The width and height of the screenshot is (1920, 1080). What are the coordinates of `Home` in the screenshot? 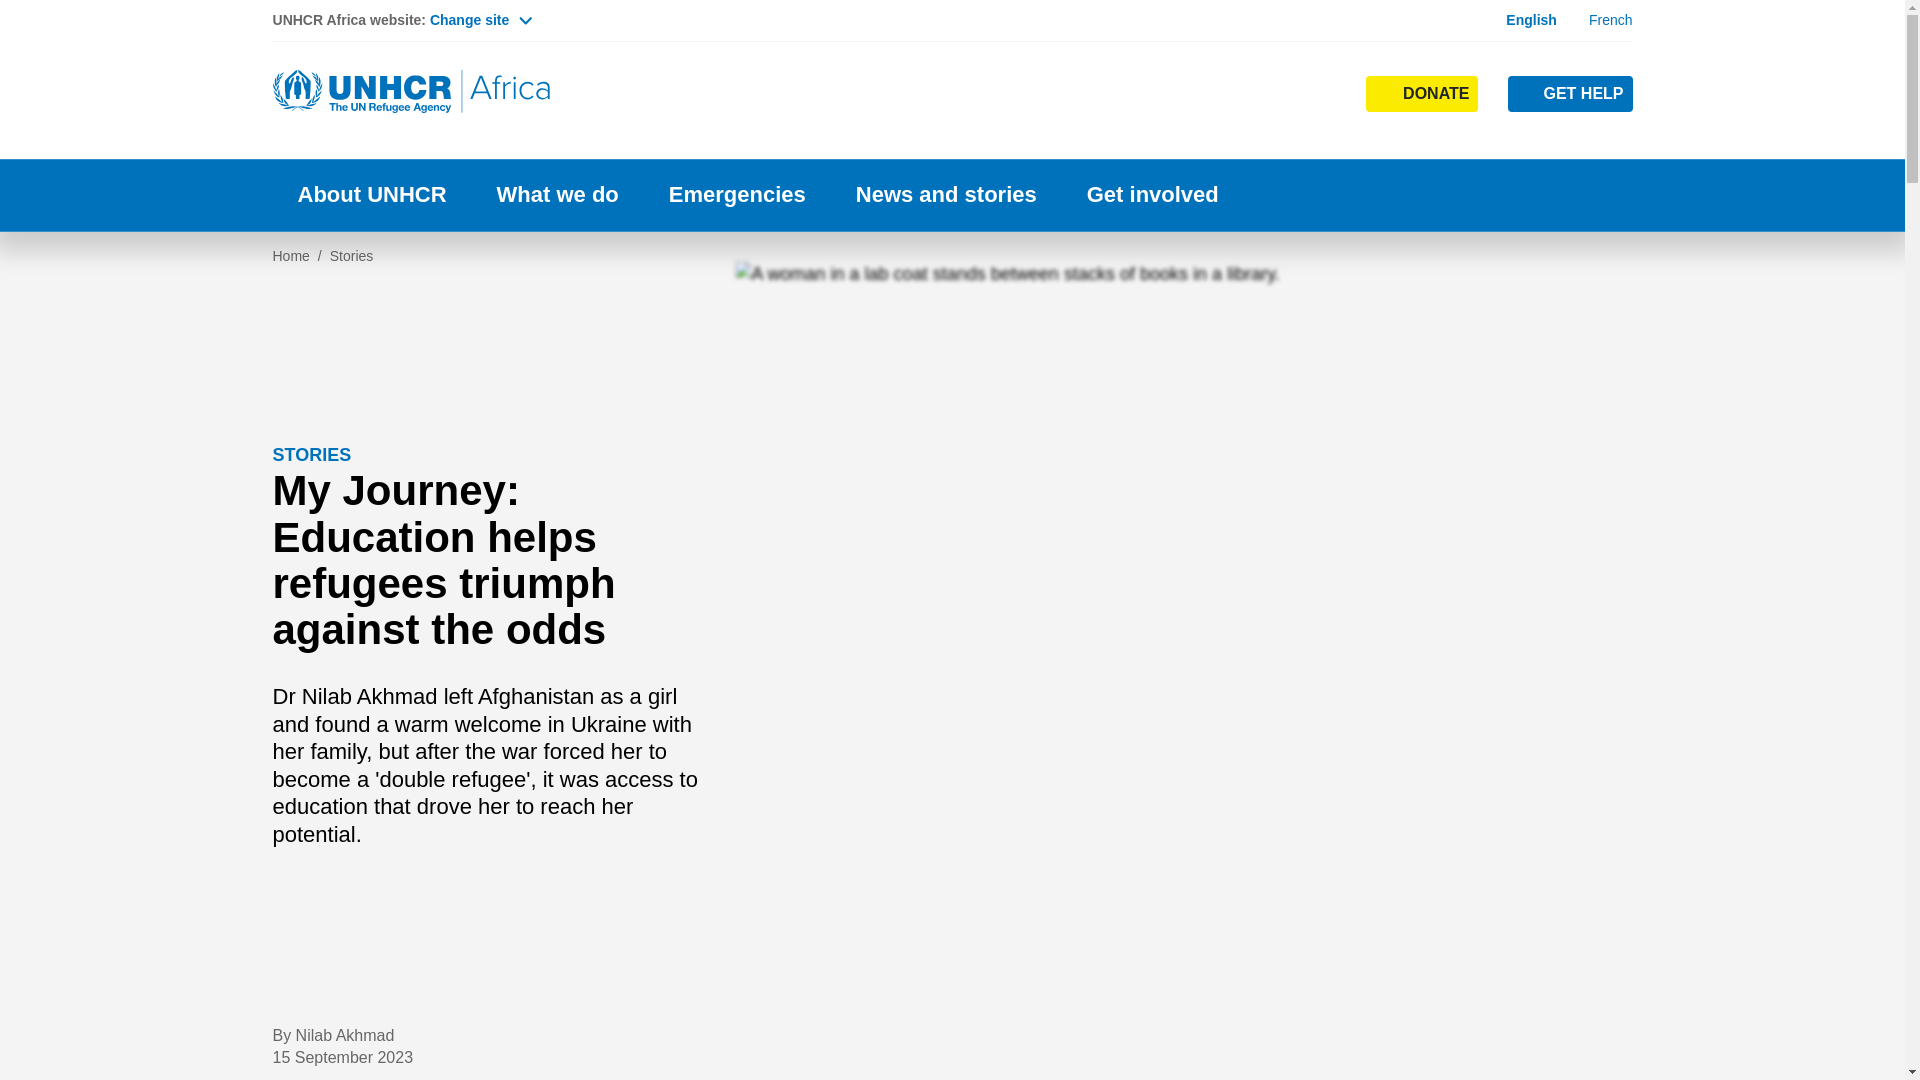 It's located at (412, 92).